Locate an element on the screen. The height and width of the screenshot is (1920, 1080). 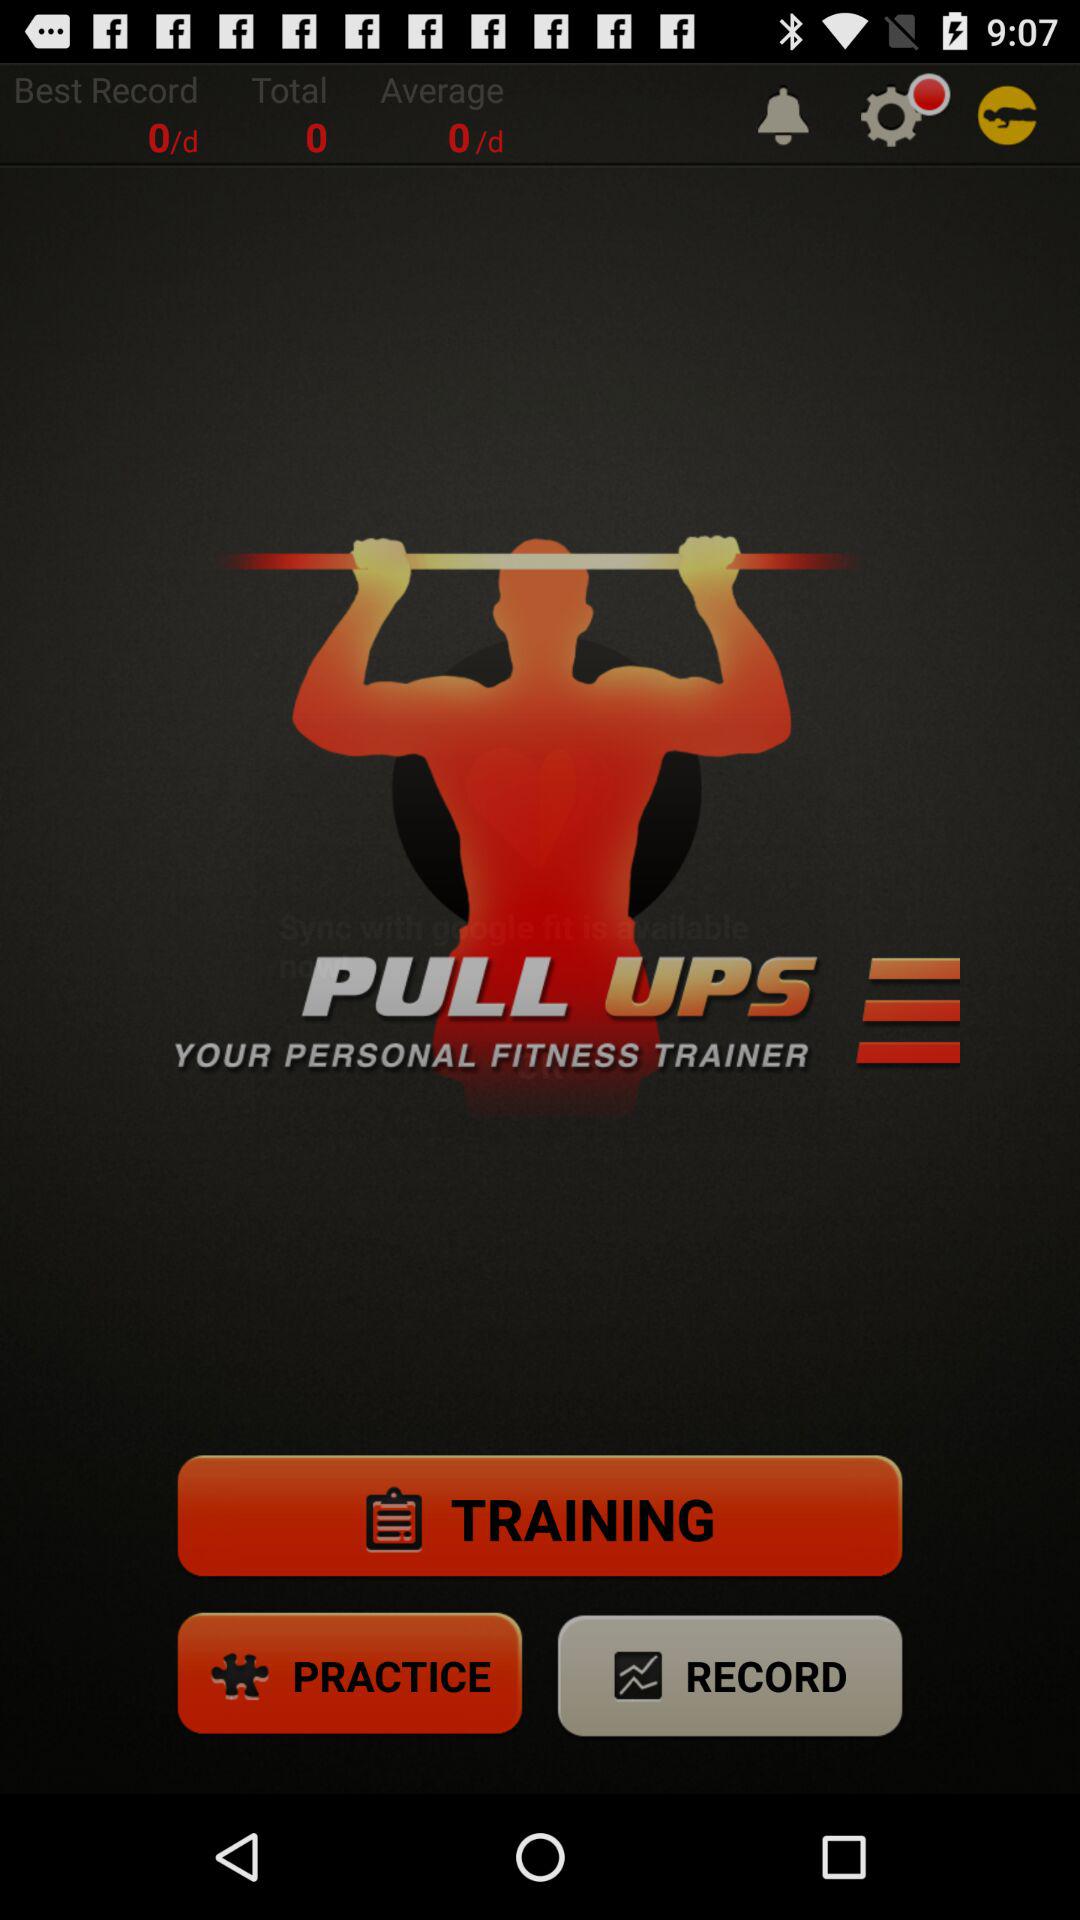
notifications is located at coordinates (783, 114).